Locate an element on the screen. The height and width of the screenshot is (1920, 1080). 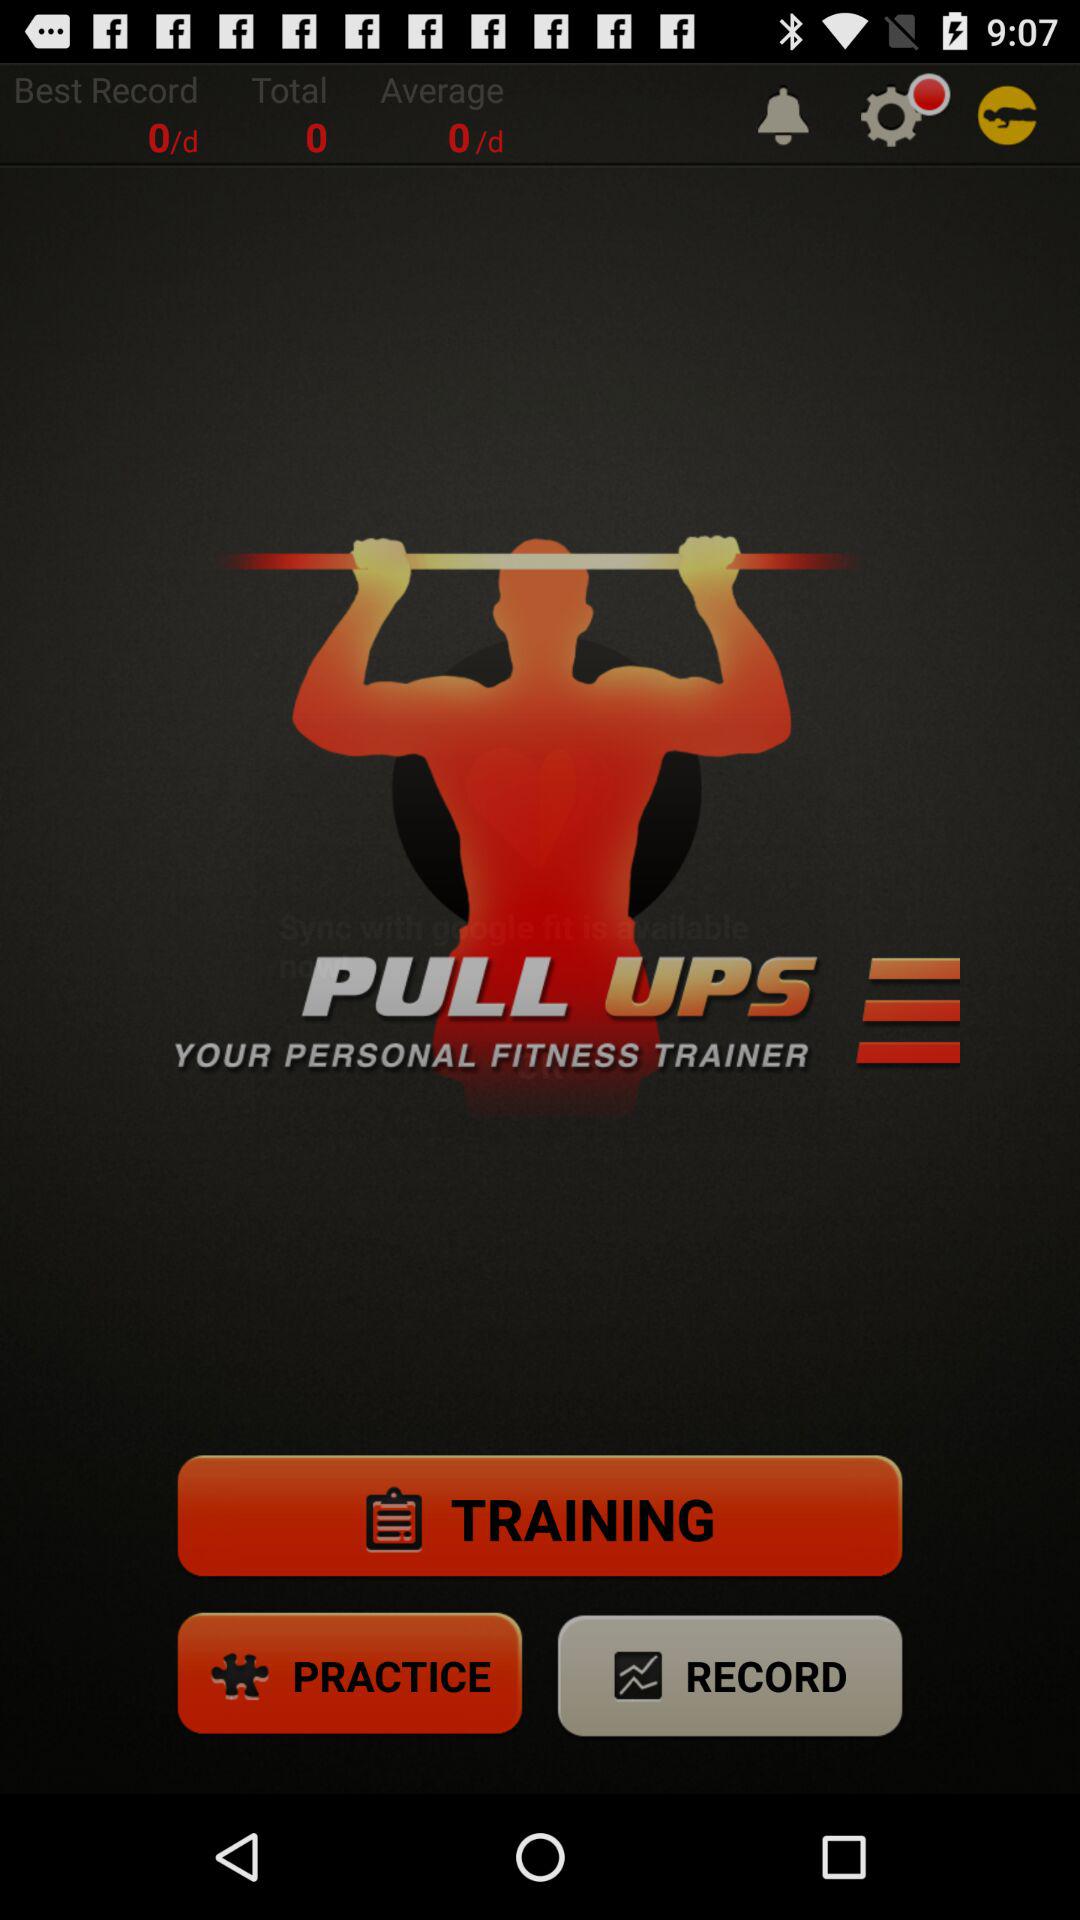
notifications is located at coordinates (783, 114).